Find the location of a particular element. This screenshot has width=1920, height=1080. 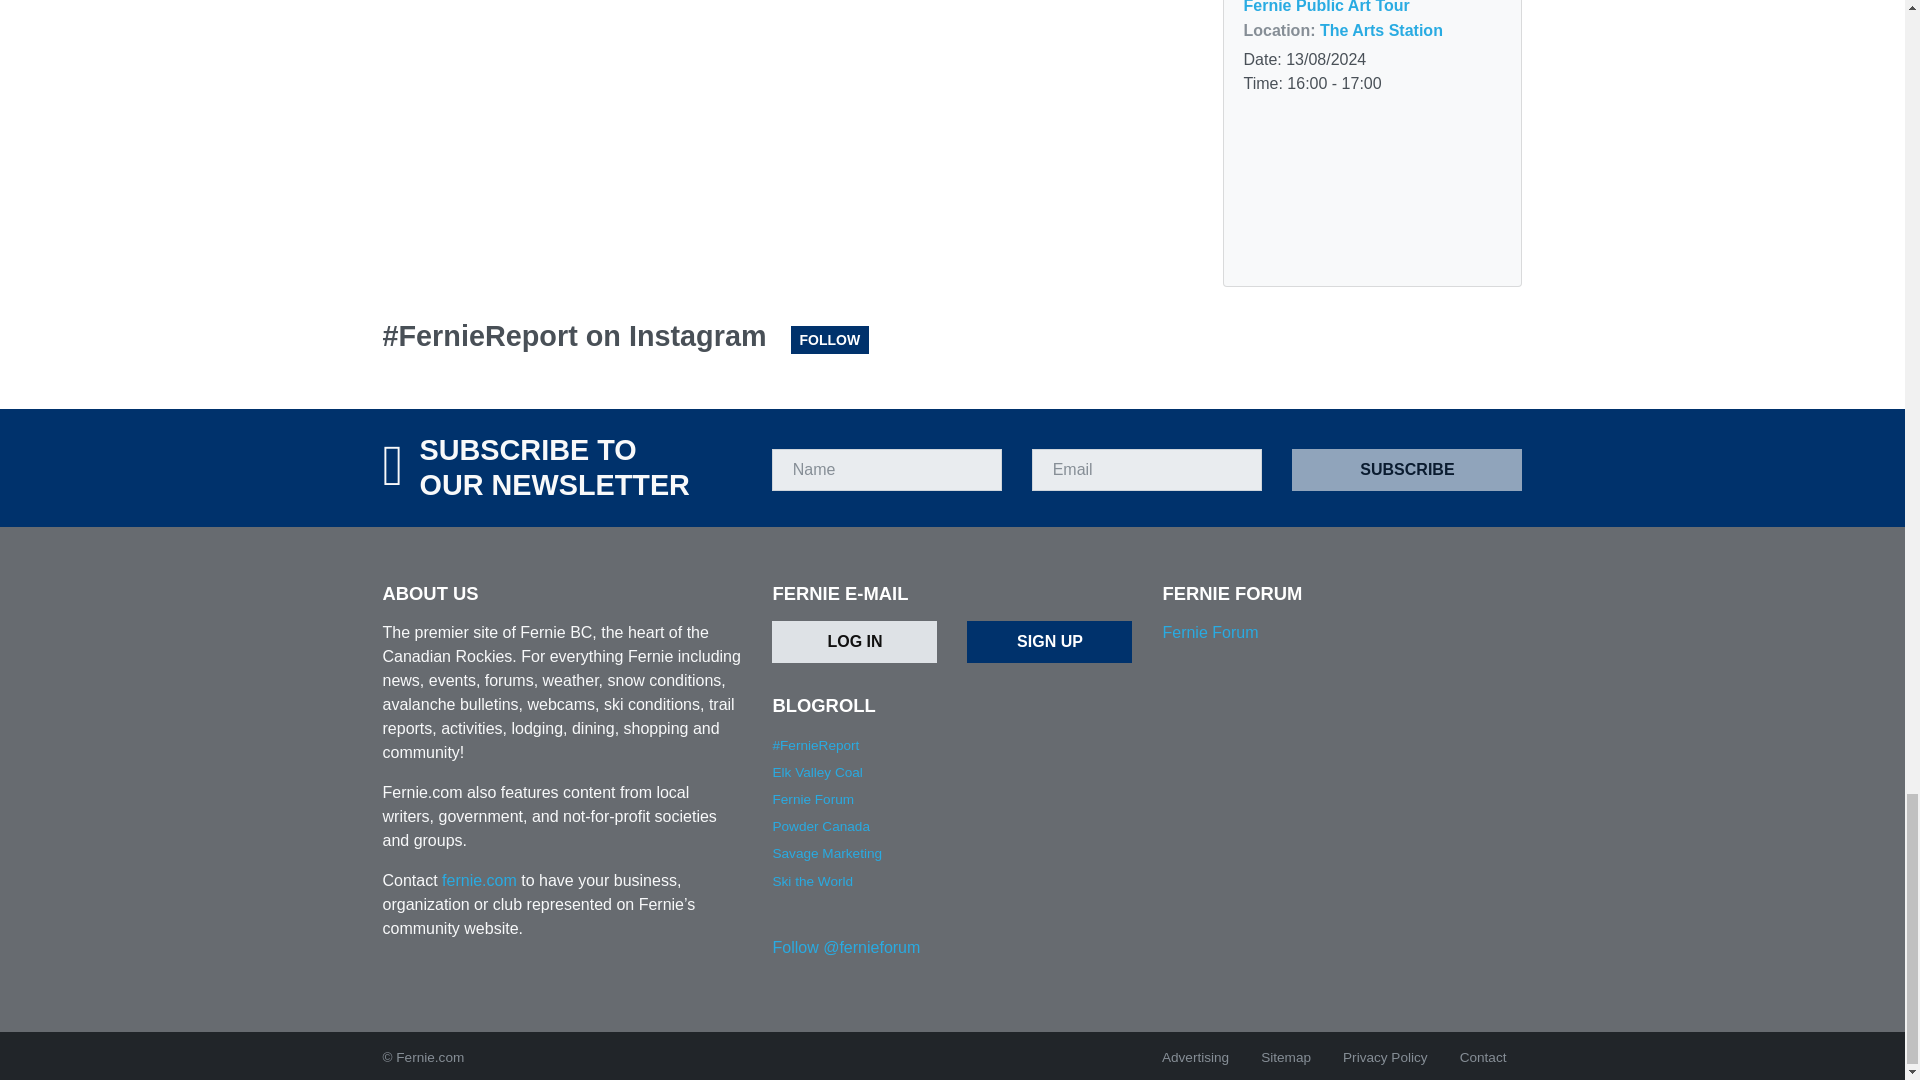

Subscribe is located at coordinates (1407, 470).